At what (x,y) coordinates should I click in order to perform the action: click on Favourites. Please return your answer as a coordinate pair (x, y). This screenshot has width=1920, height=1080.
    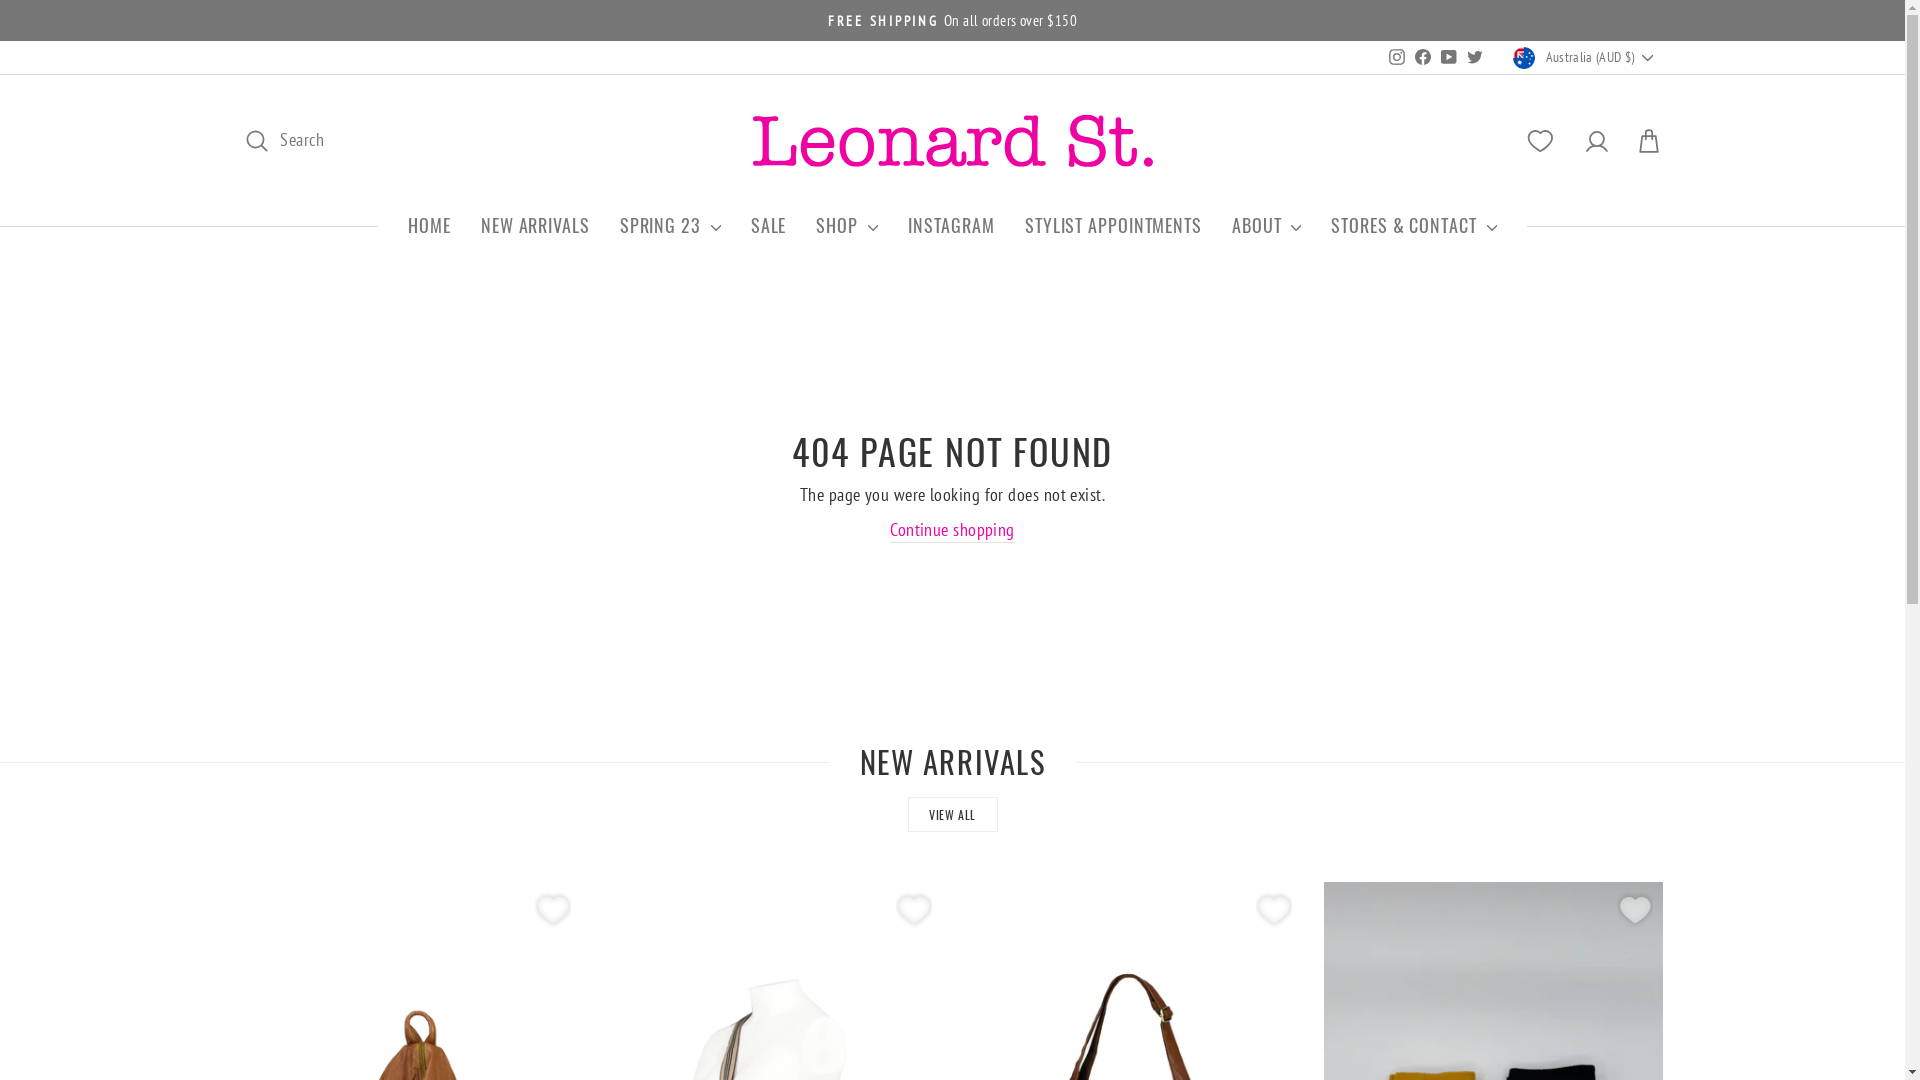
    Looking at the image, I should click on (914, 910).